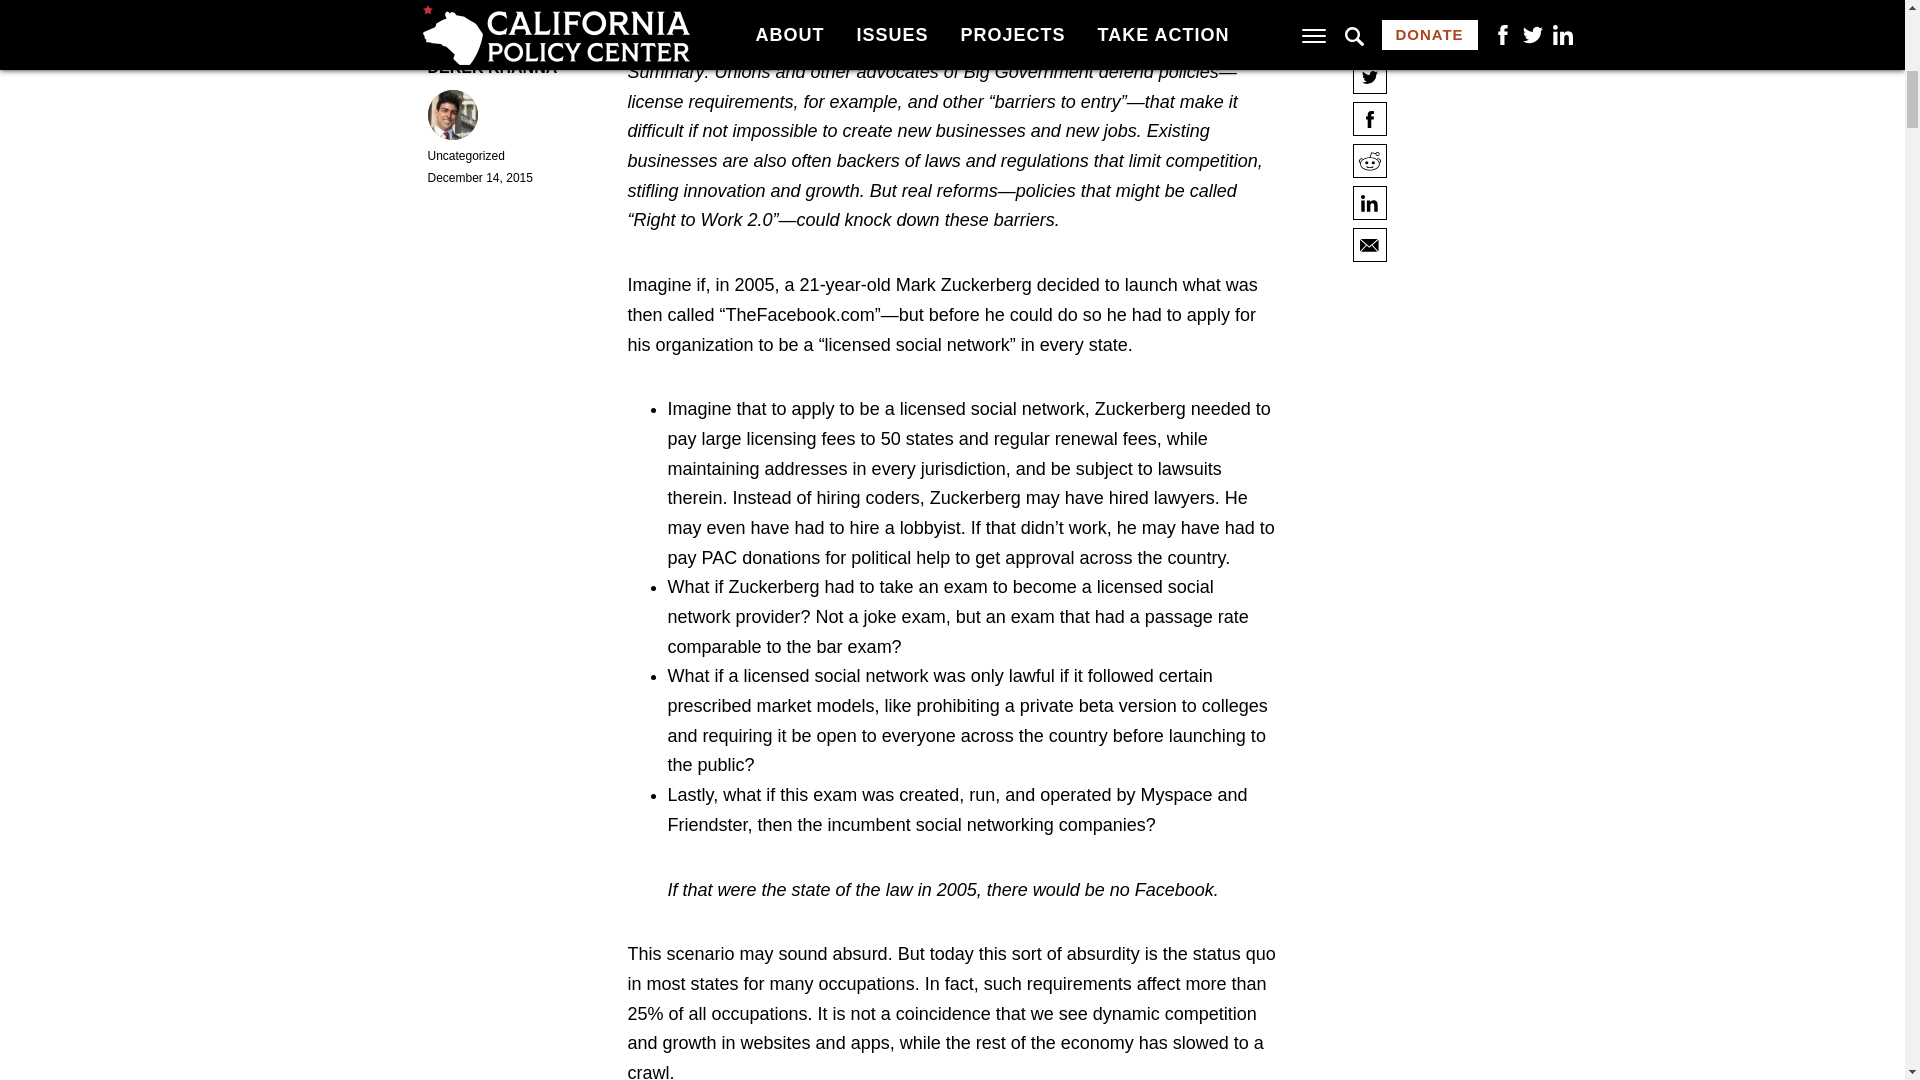  I want to click on ISSUES, so click(811, 542).